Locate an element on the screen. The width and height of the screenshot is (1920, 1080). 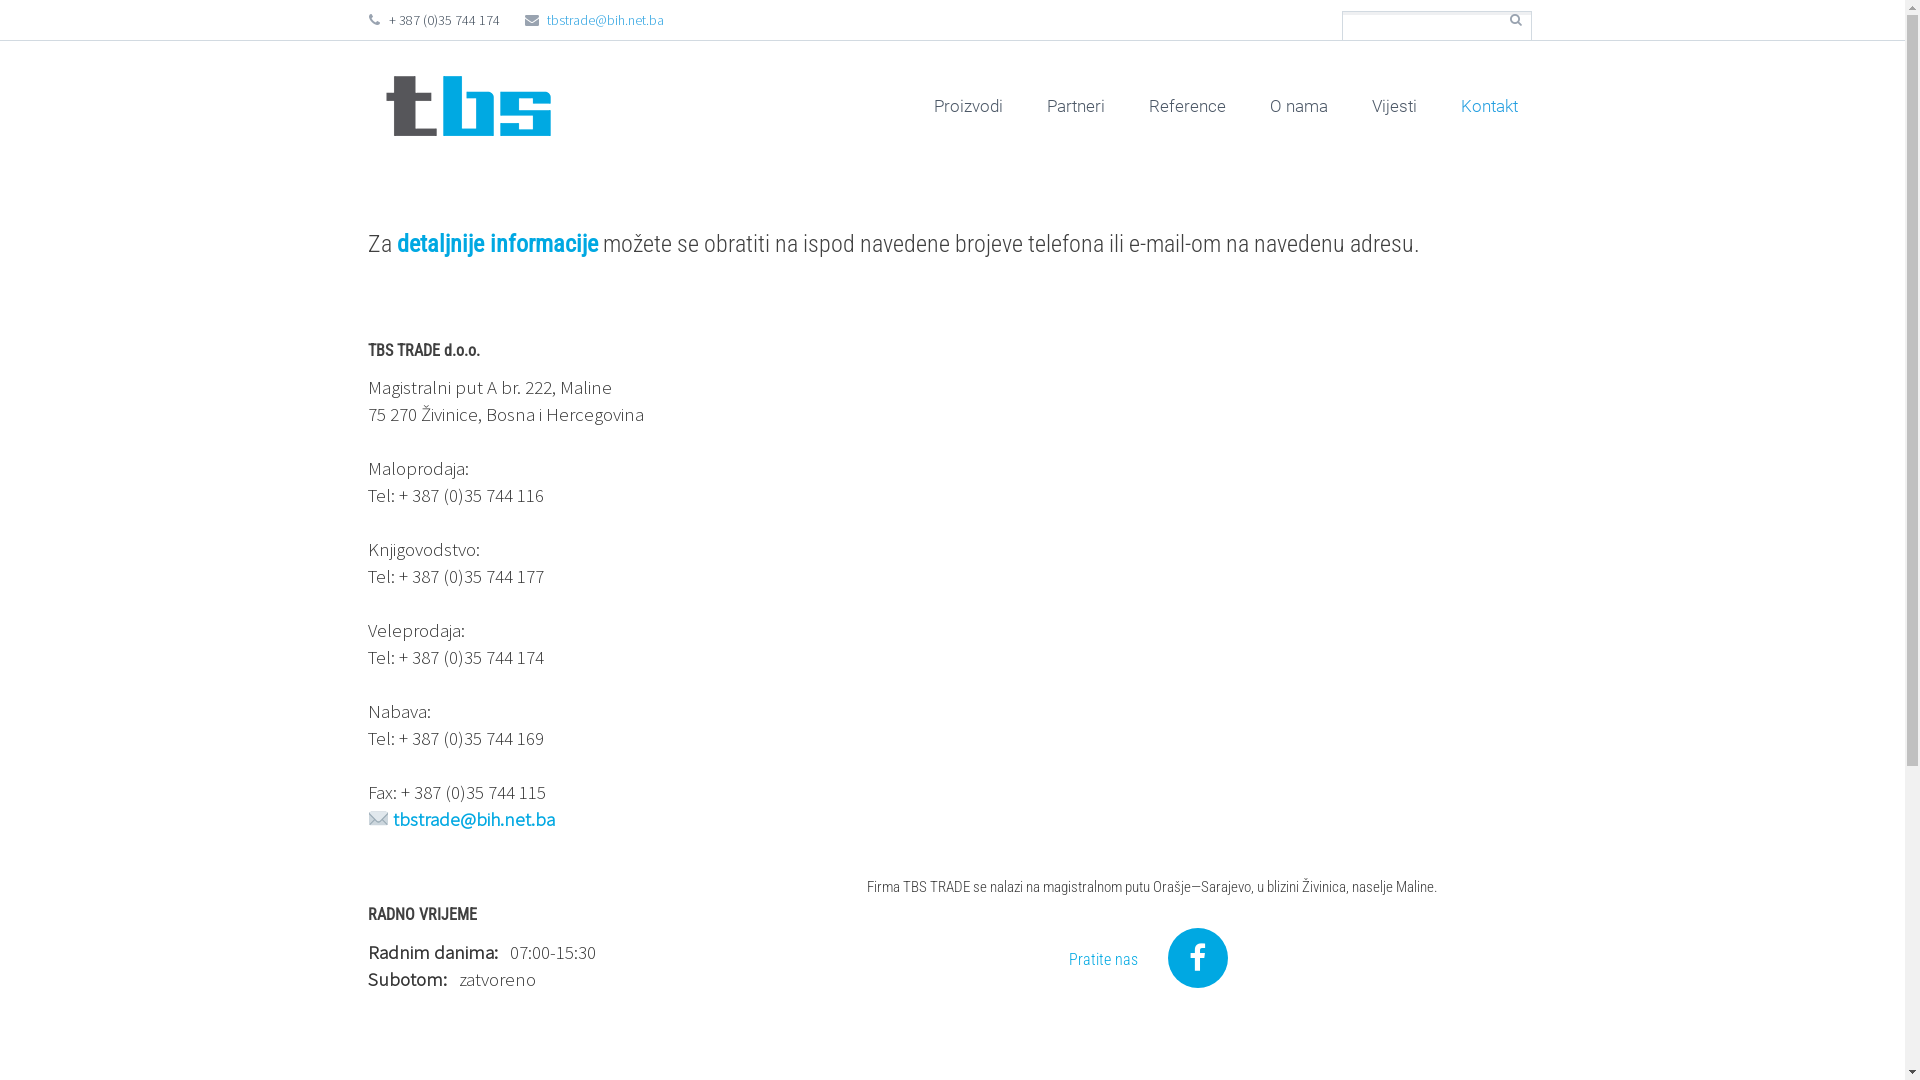
tbstrade@bih.net.ba is located at coordinates (462, 819).